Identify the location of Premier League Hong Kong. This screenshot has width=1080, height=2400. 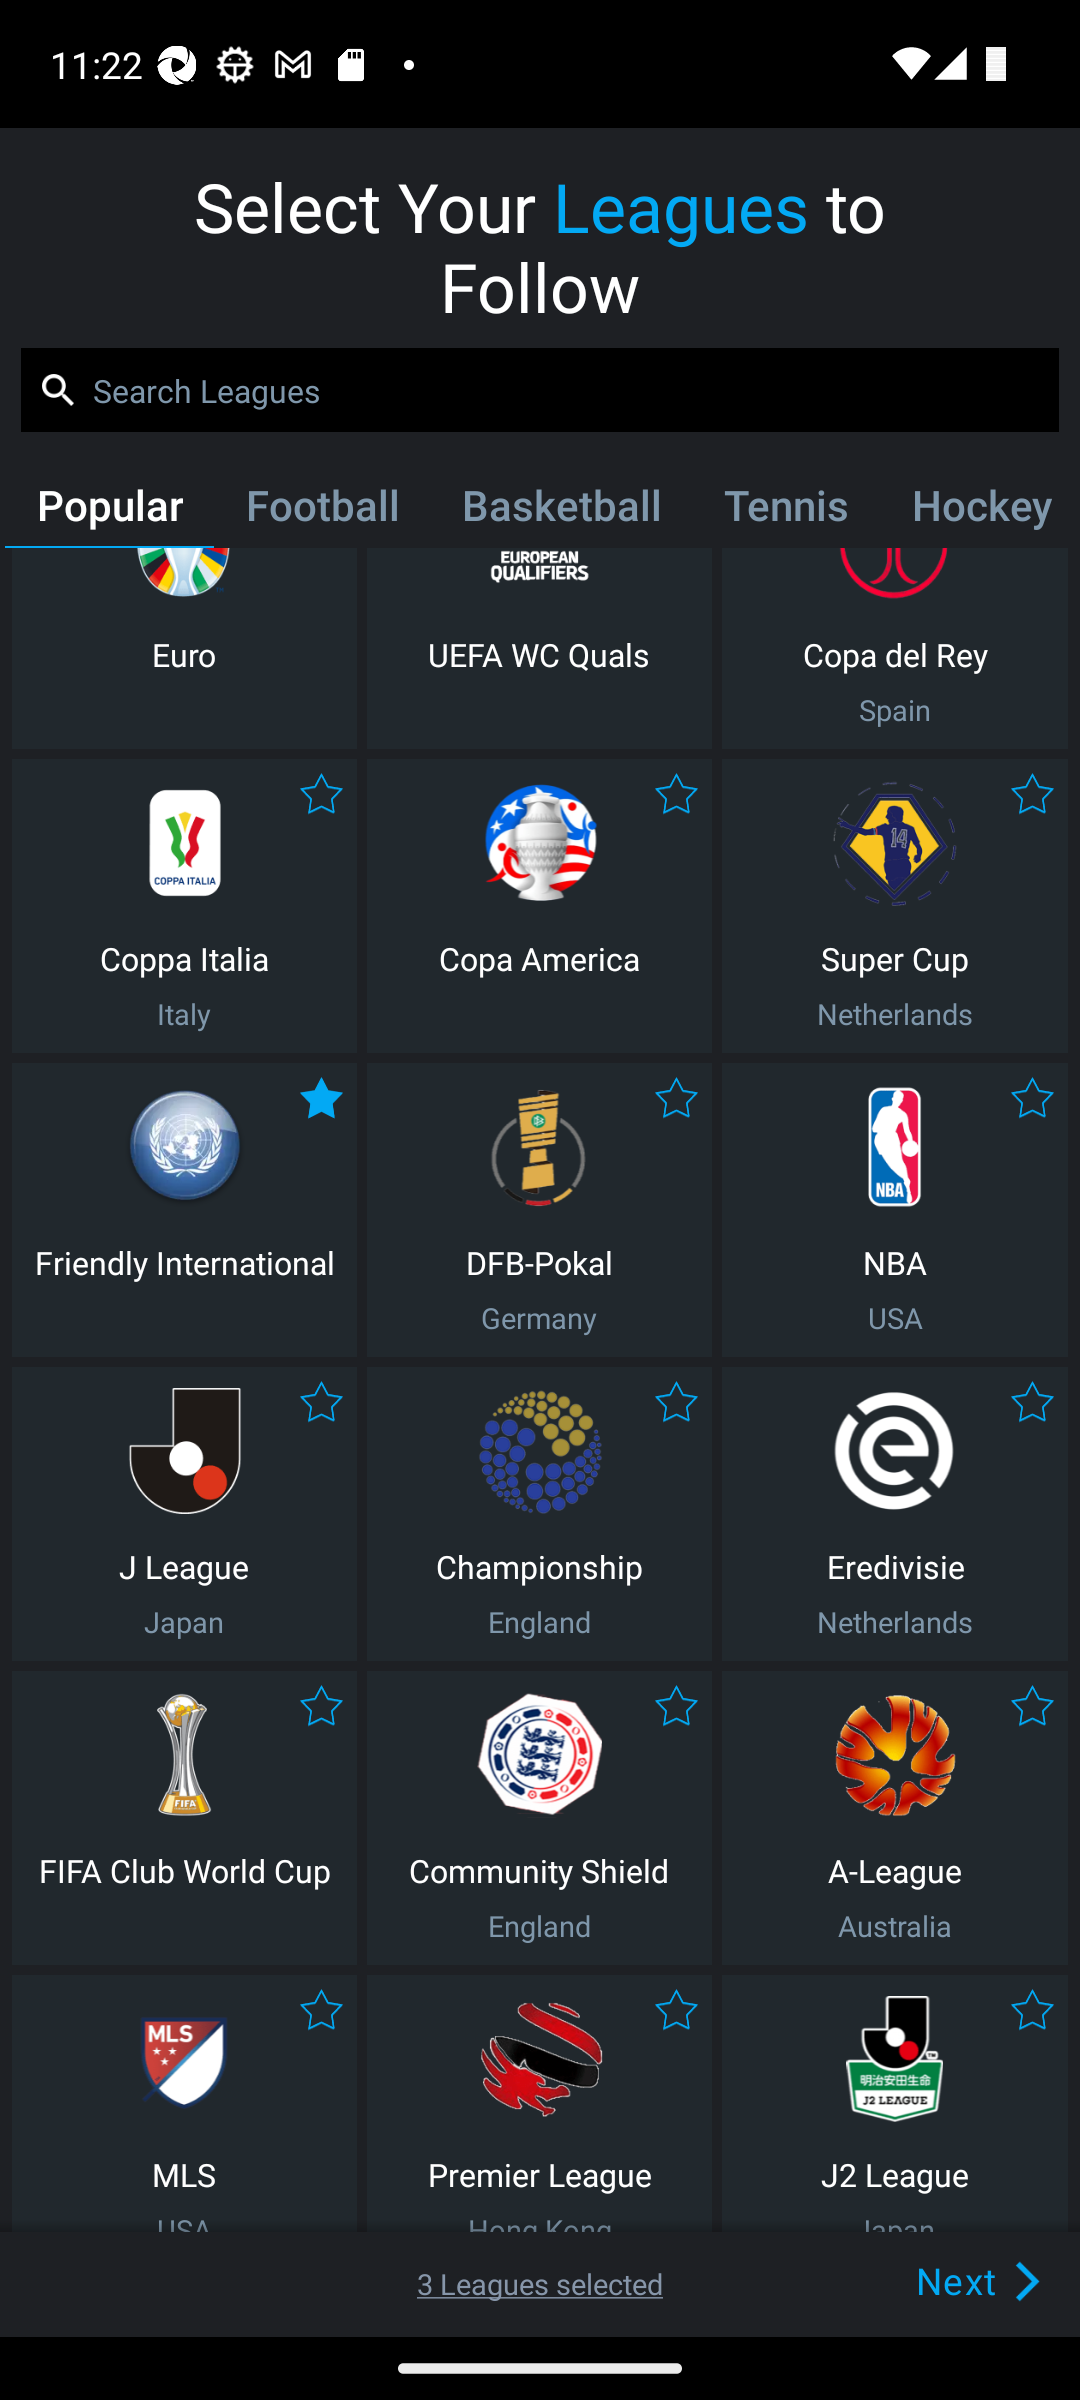
(539, 2104).